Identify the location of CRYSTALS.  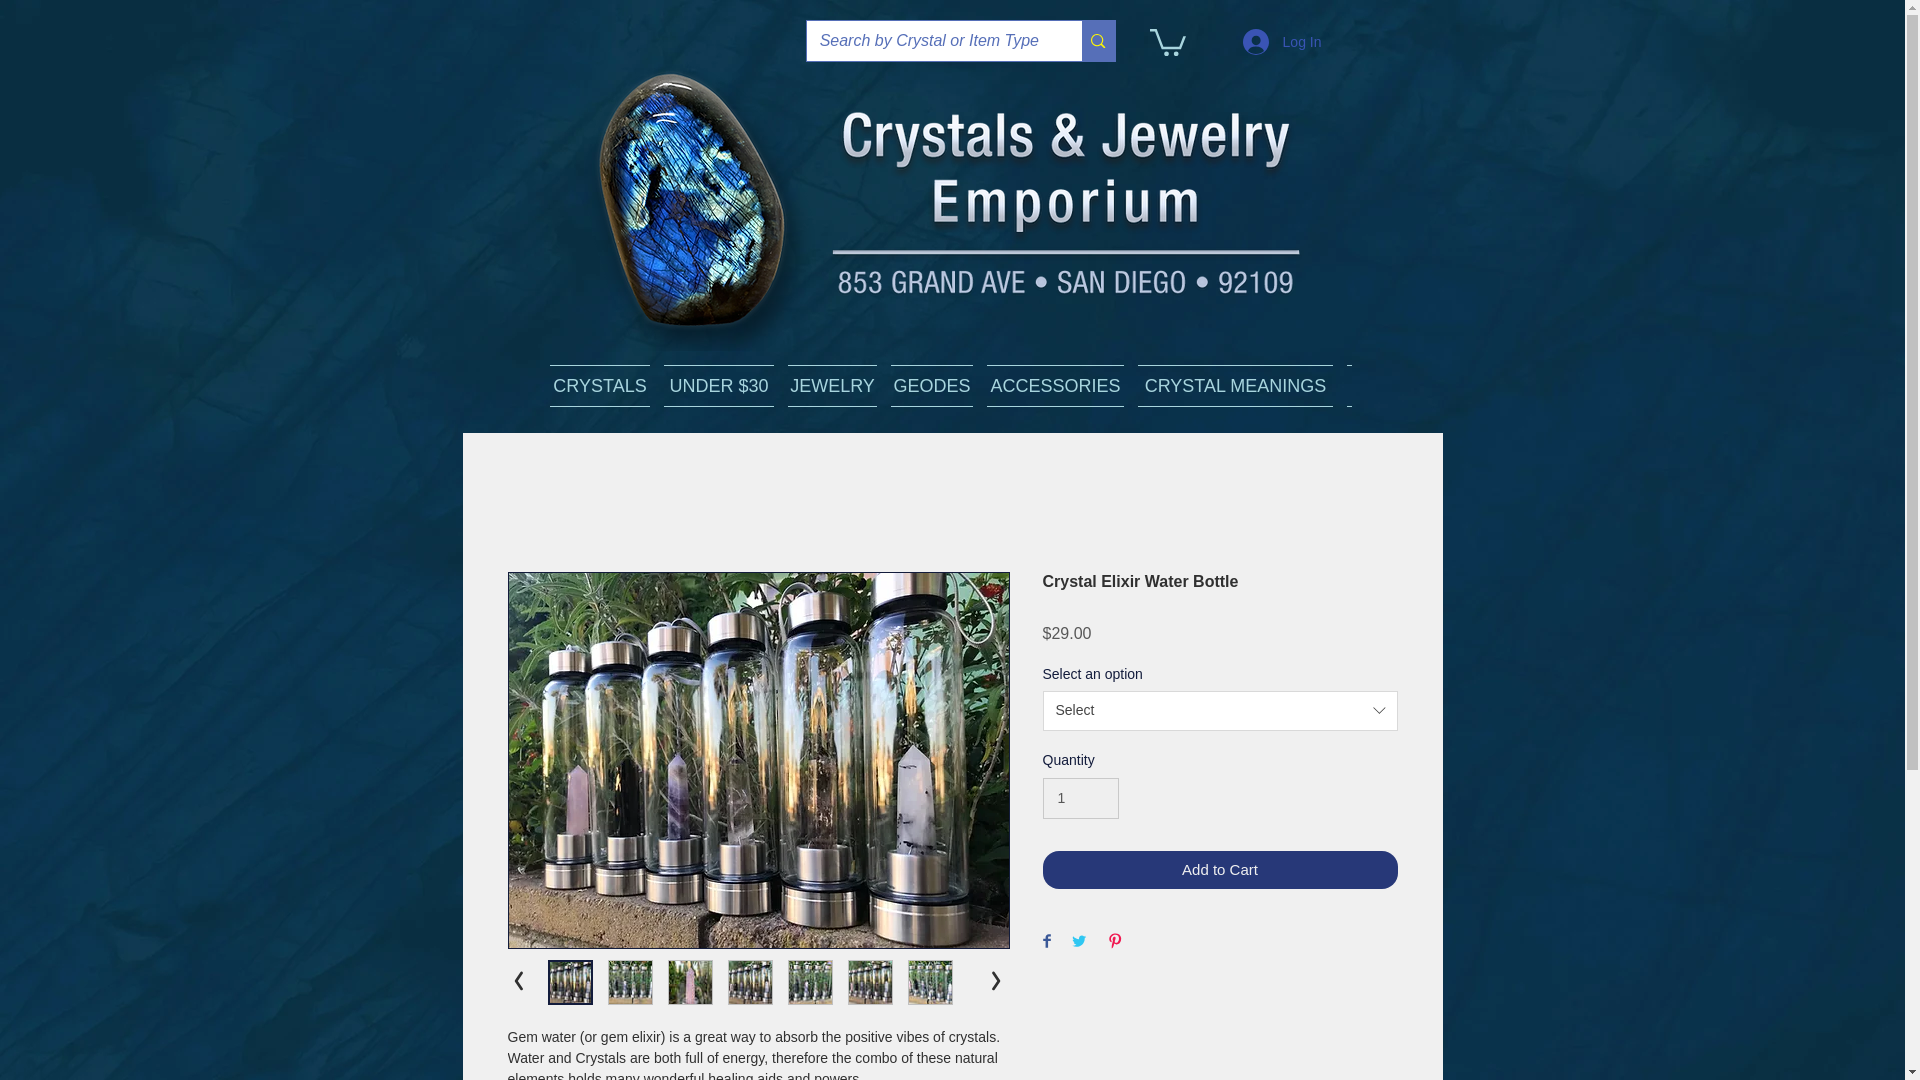
(600, 386).